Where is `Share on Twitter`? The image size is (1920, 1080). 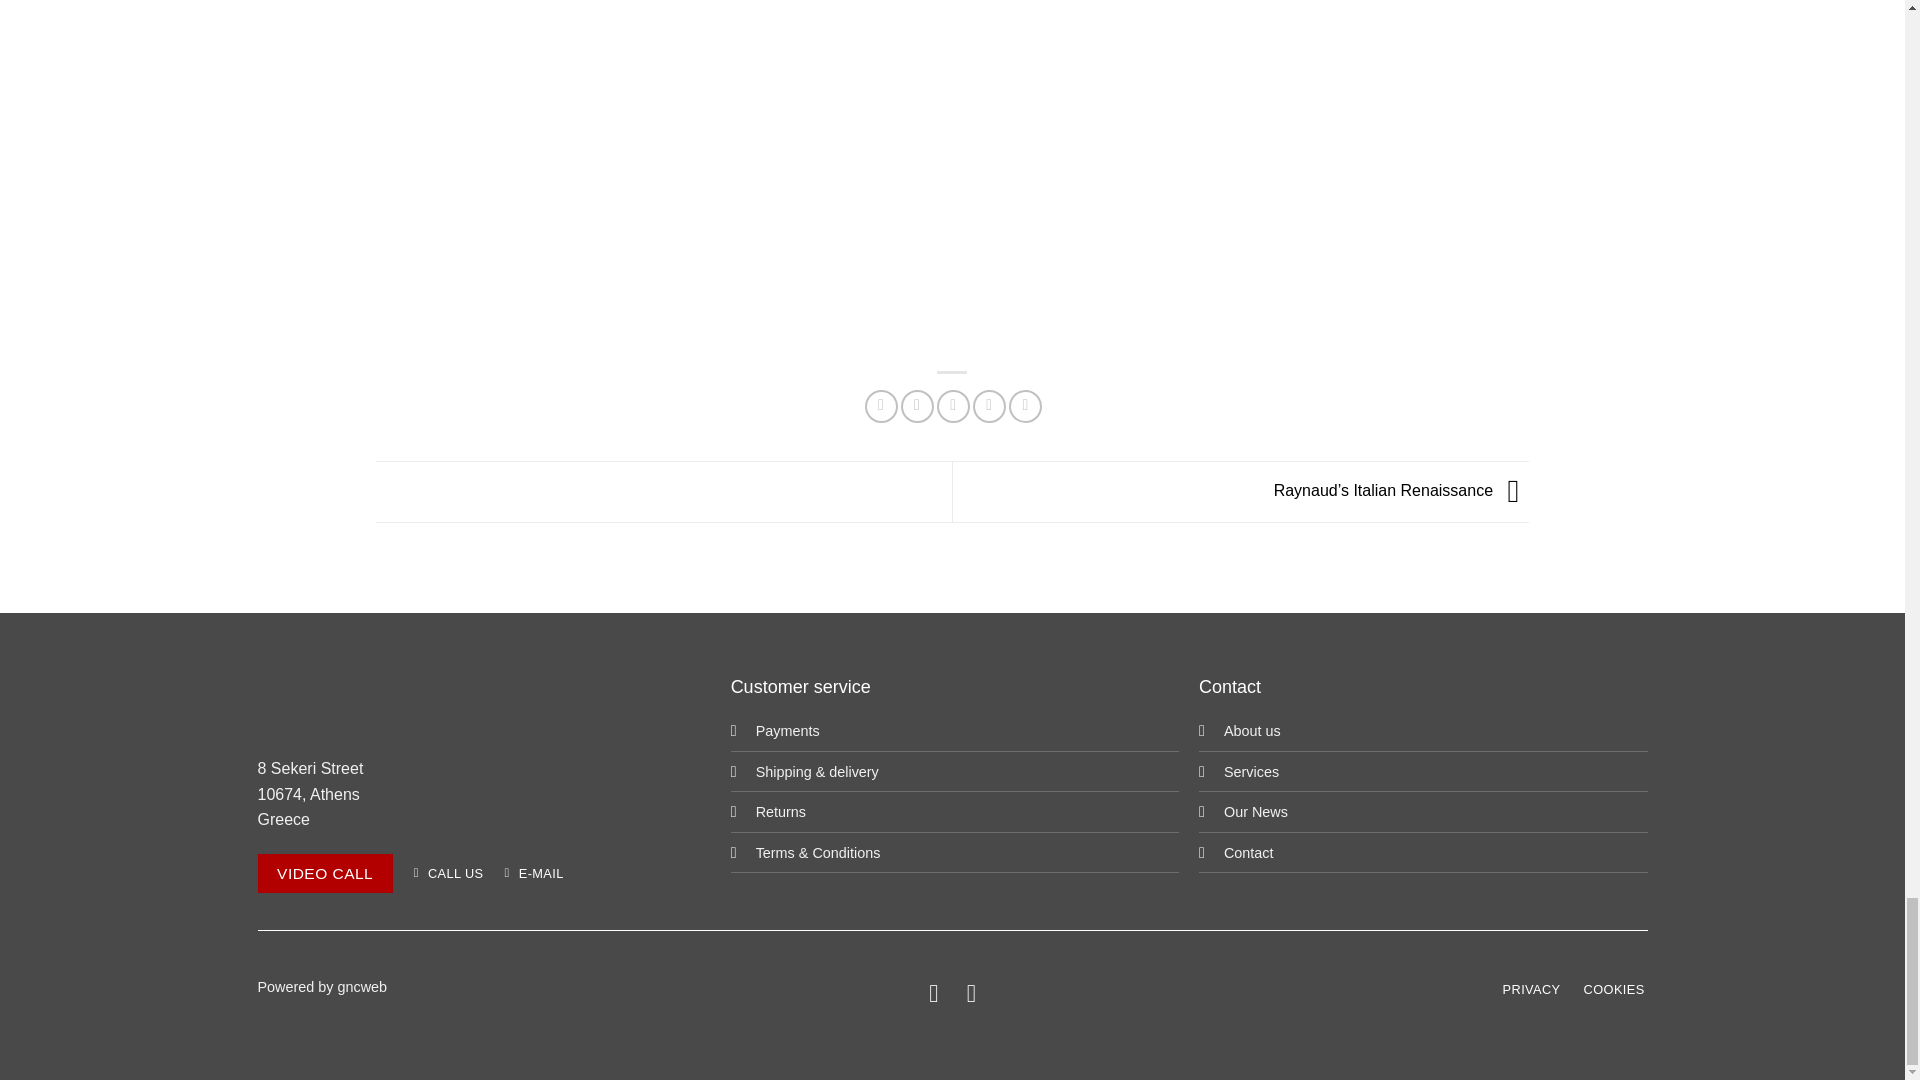 Share on Twitter is located at coordinates (916, 406).